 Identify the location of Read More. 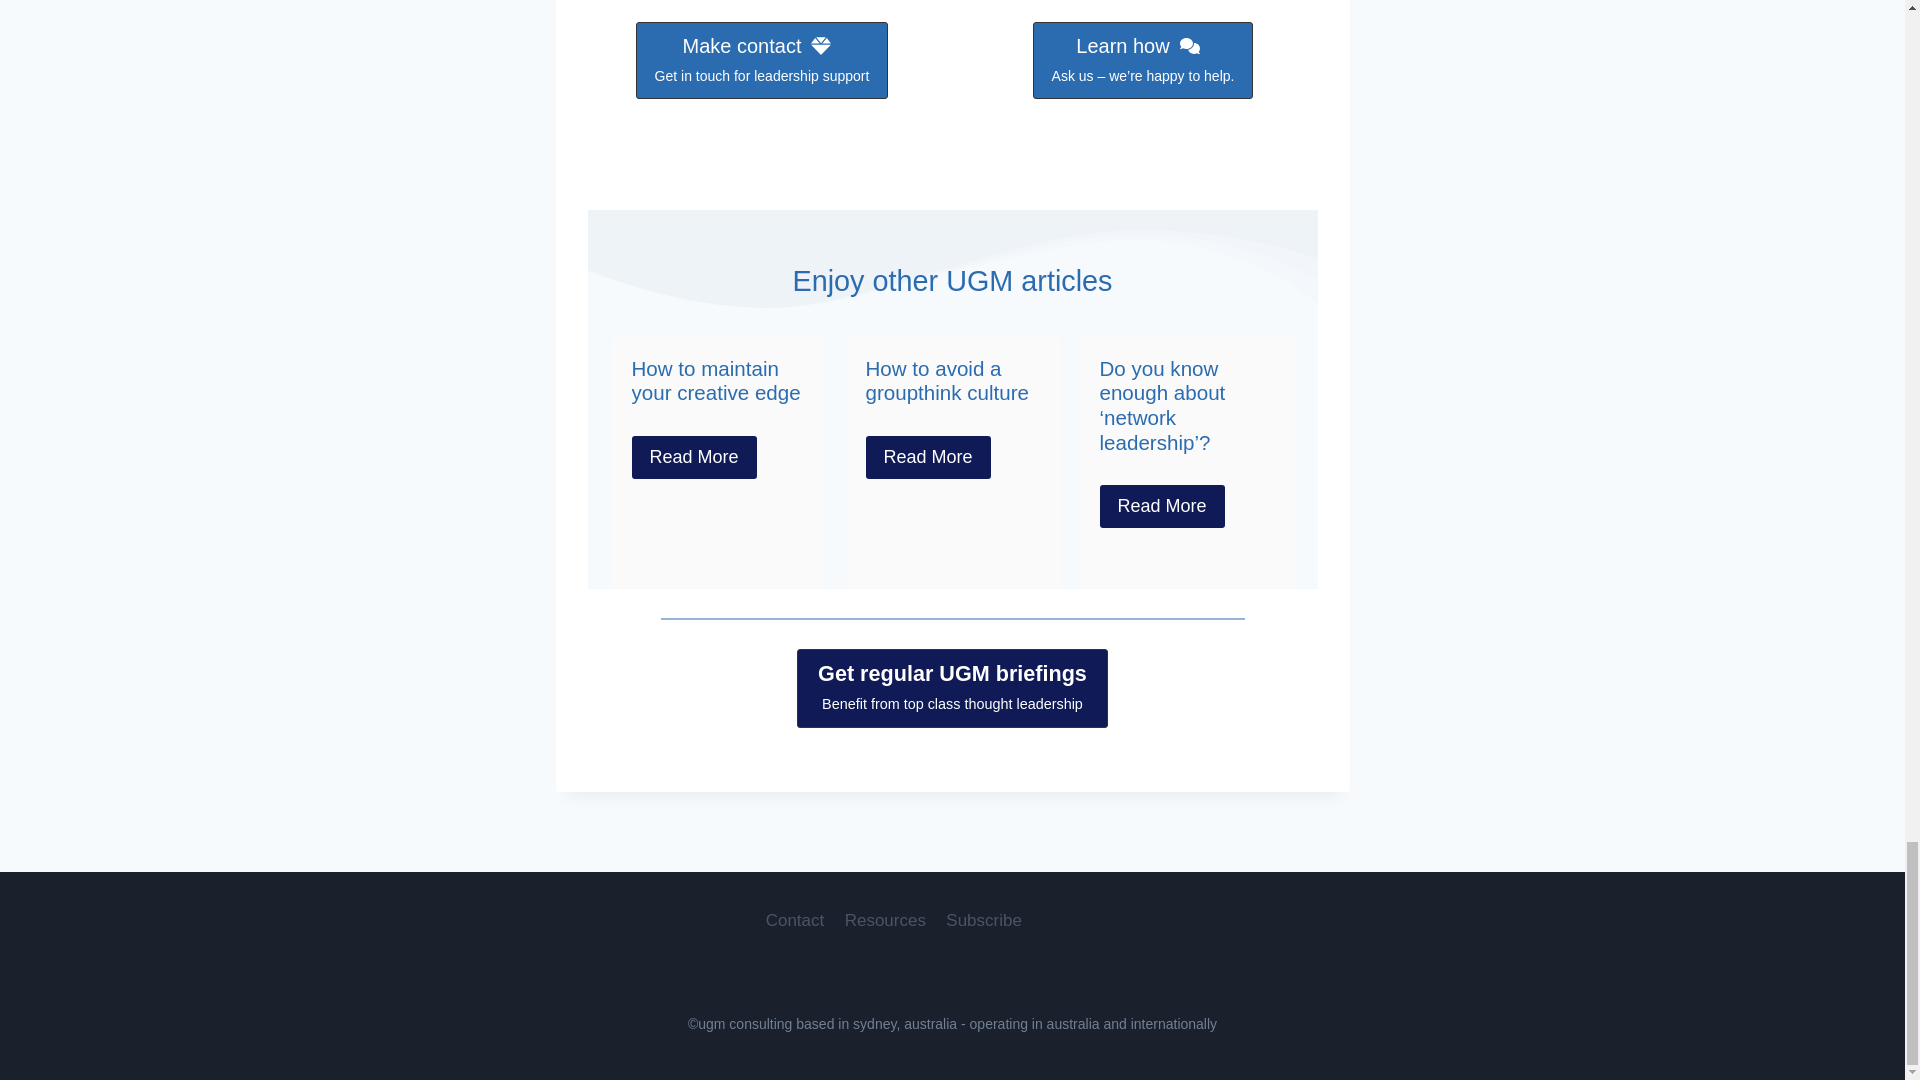
(694, 458).